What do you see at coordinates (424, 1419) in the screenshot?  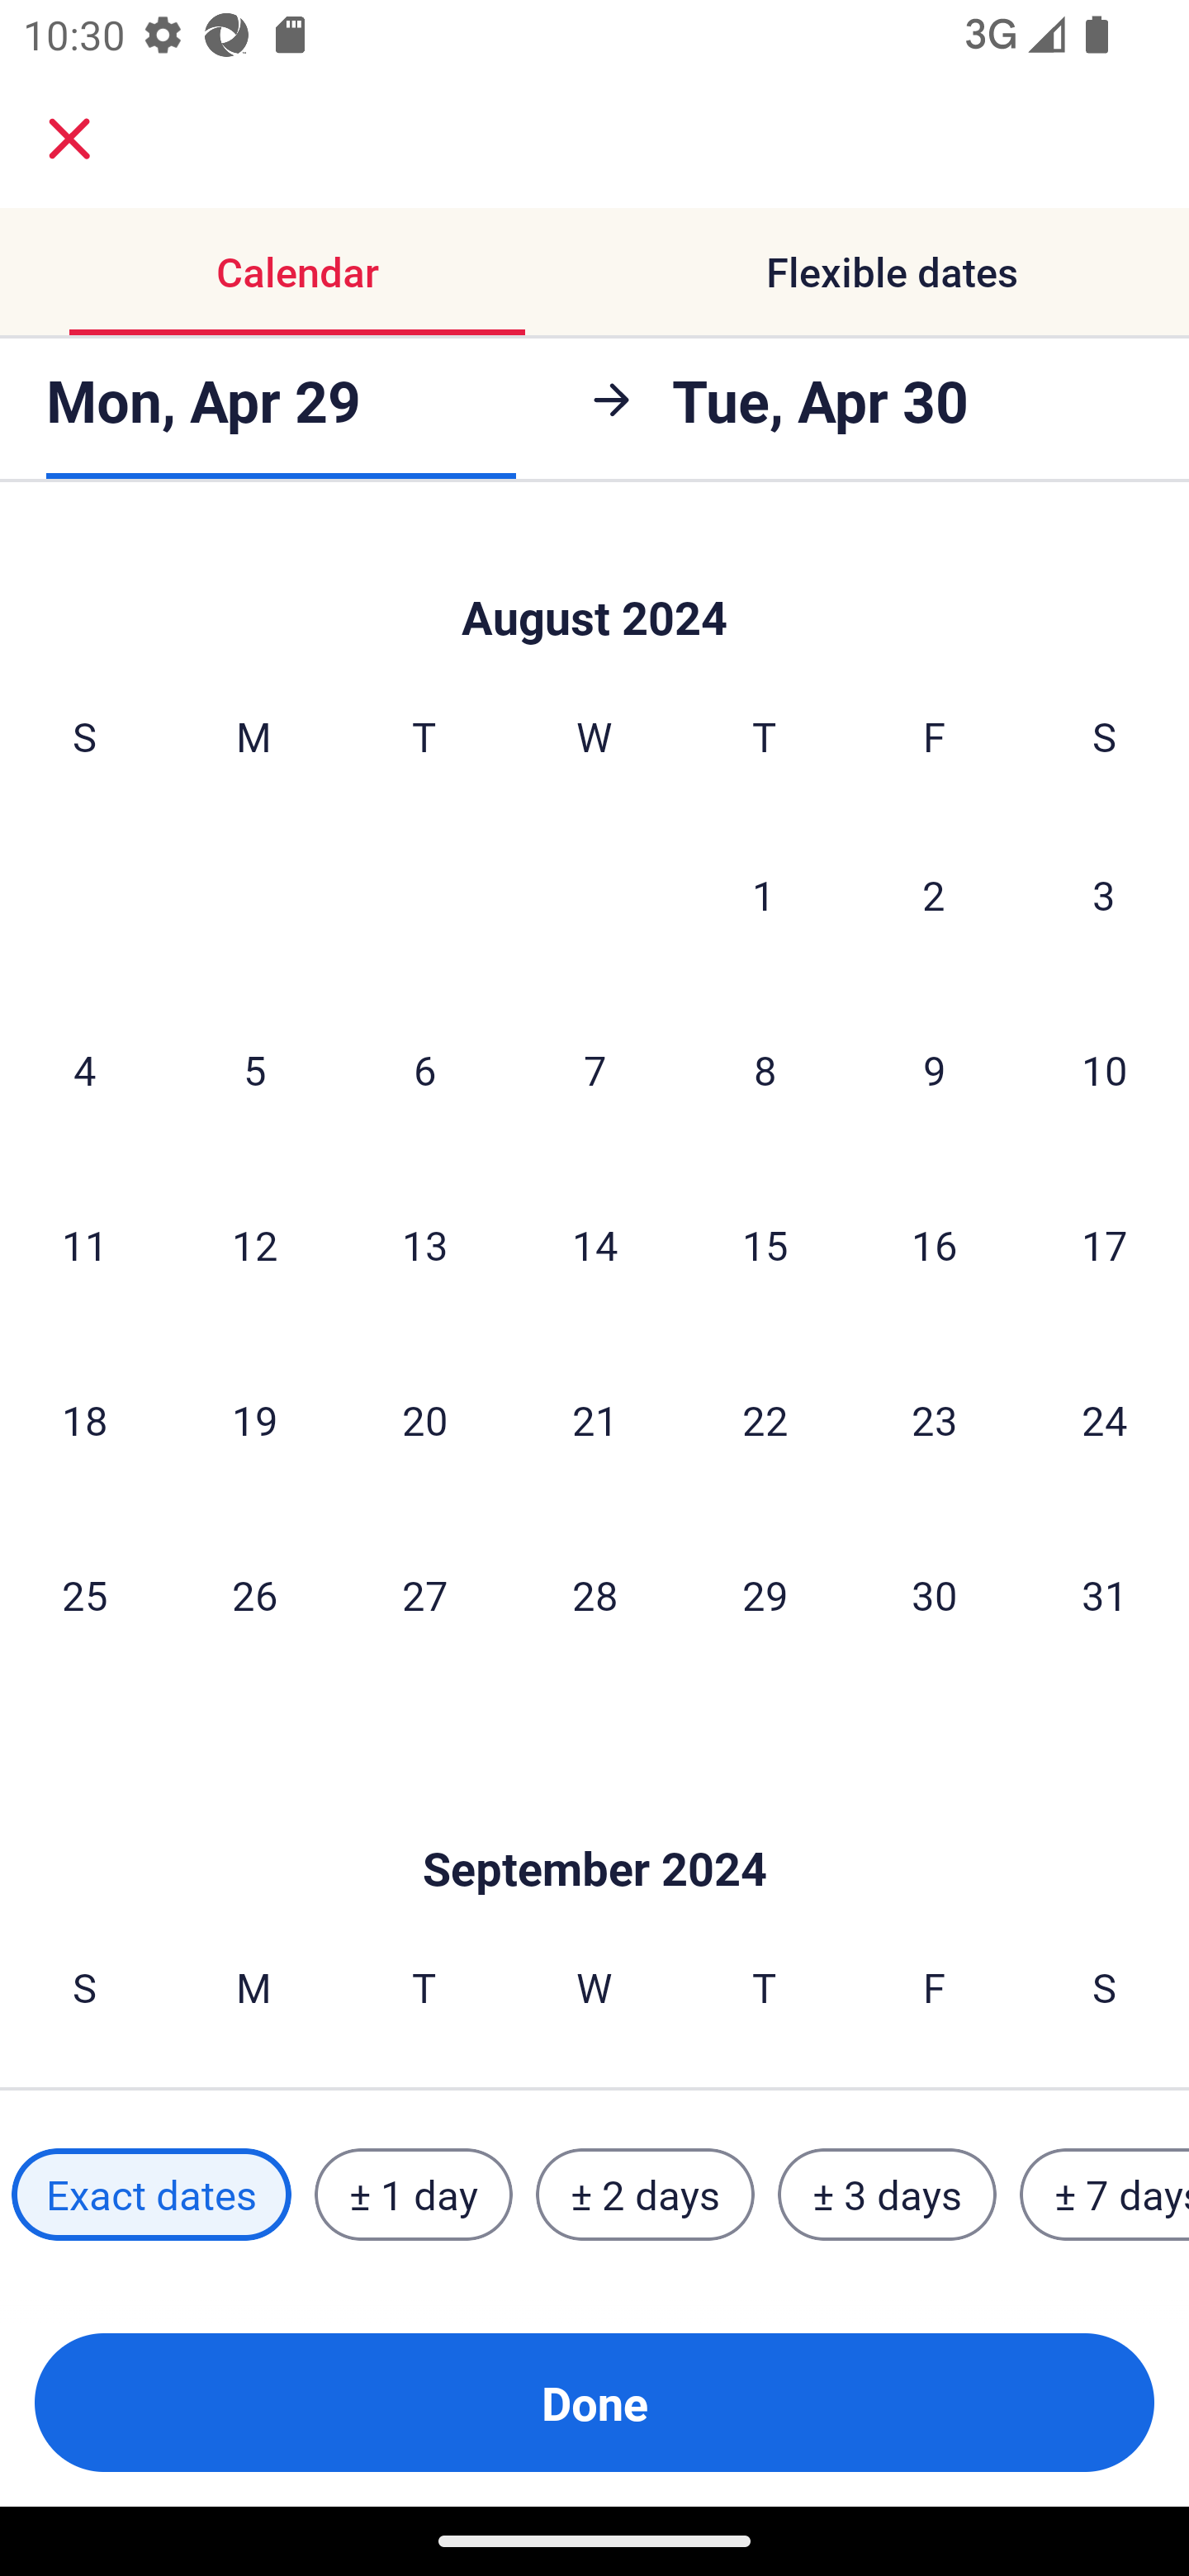 I see `20 Tuesday, August 20, 2024` at bounding box center [424, 1419].